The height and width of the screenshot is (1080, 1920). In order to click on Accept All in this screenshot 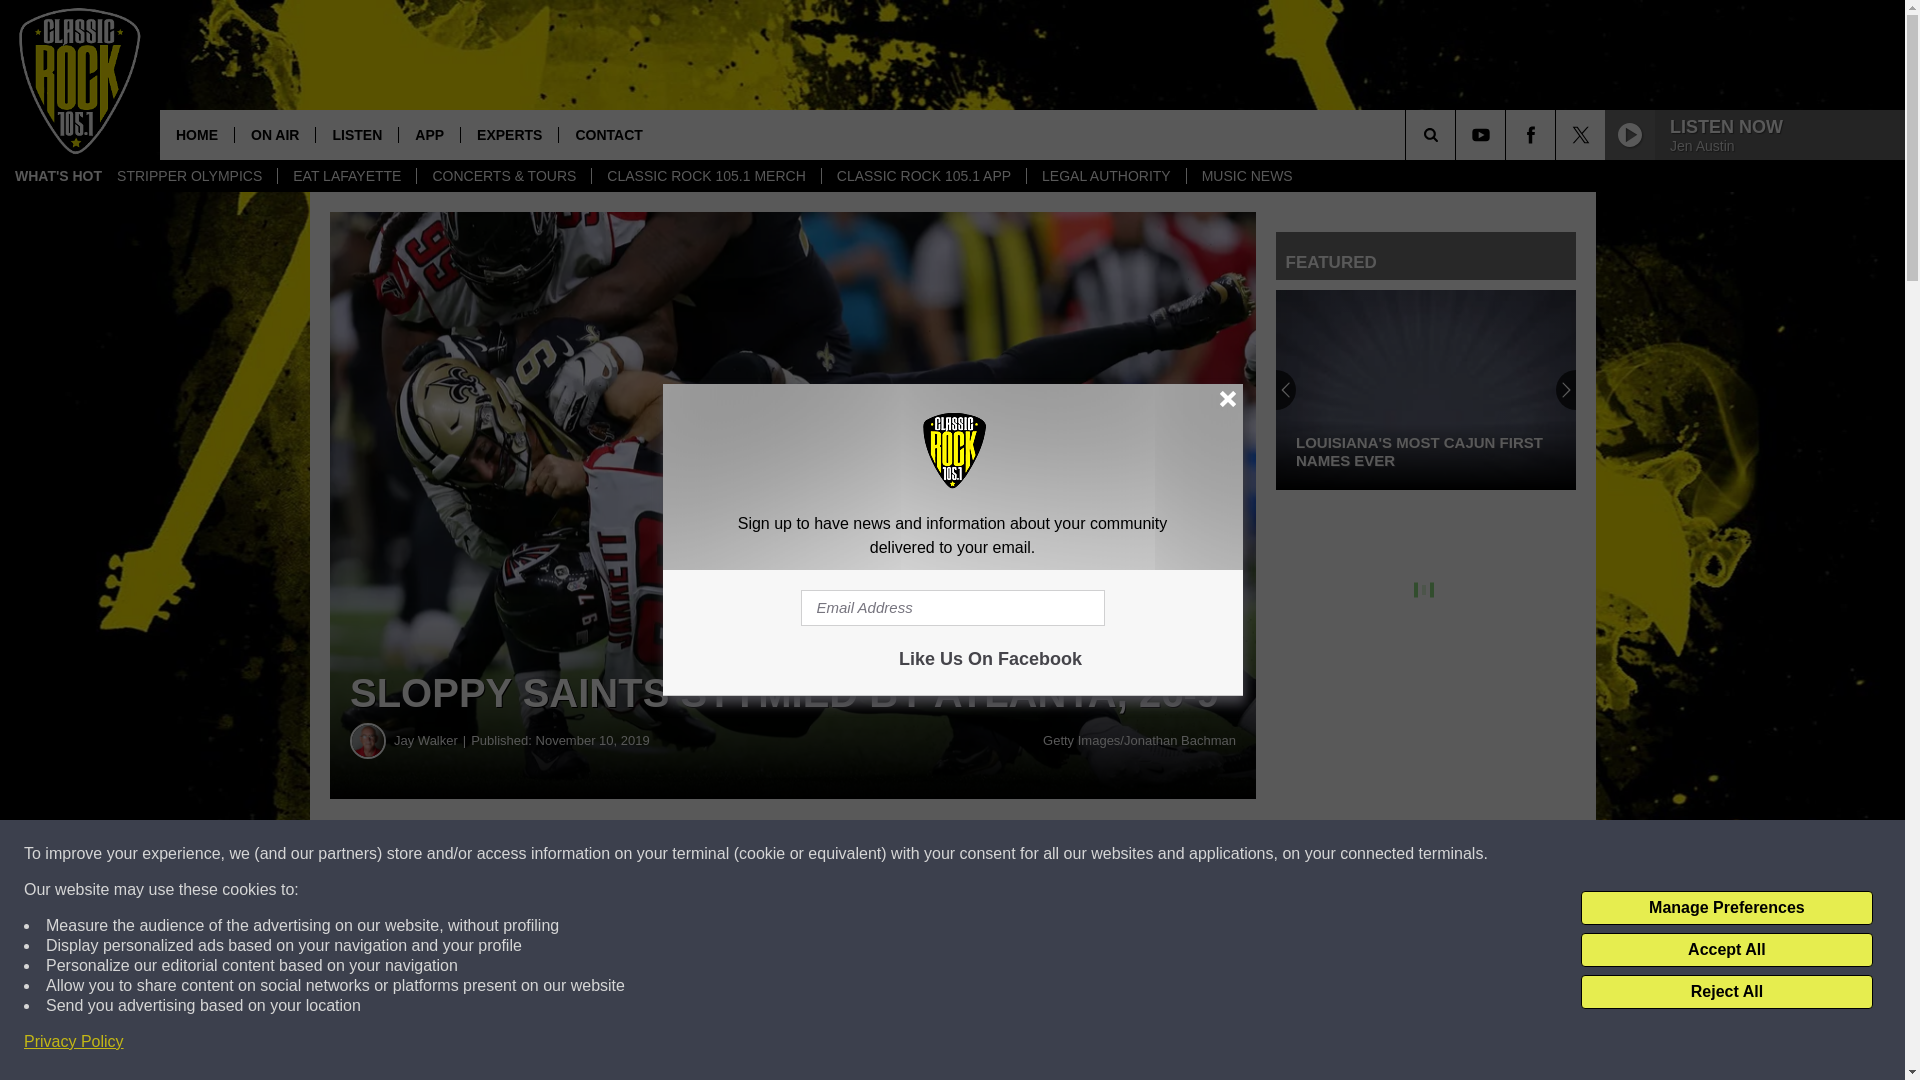, I will do `click(1726, 950)`.